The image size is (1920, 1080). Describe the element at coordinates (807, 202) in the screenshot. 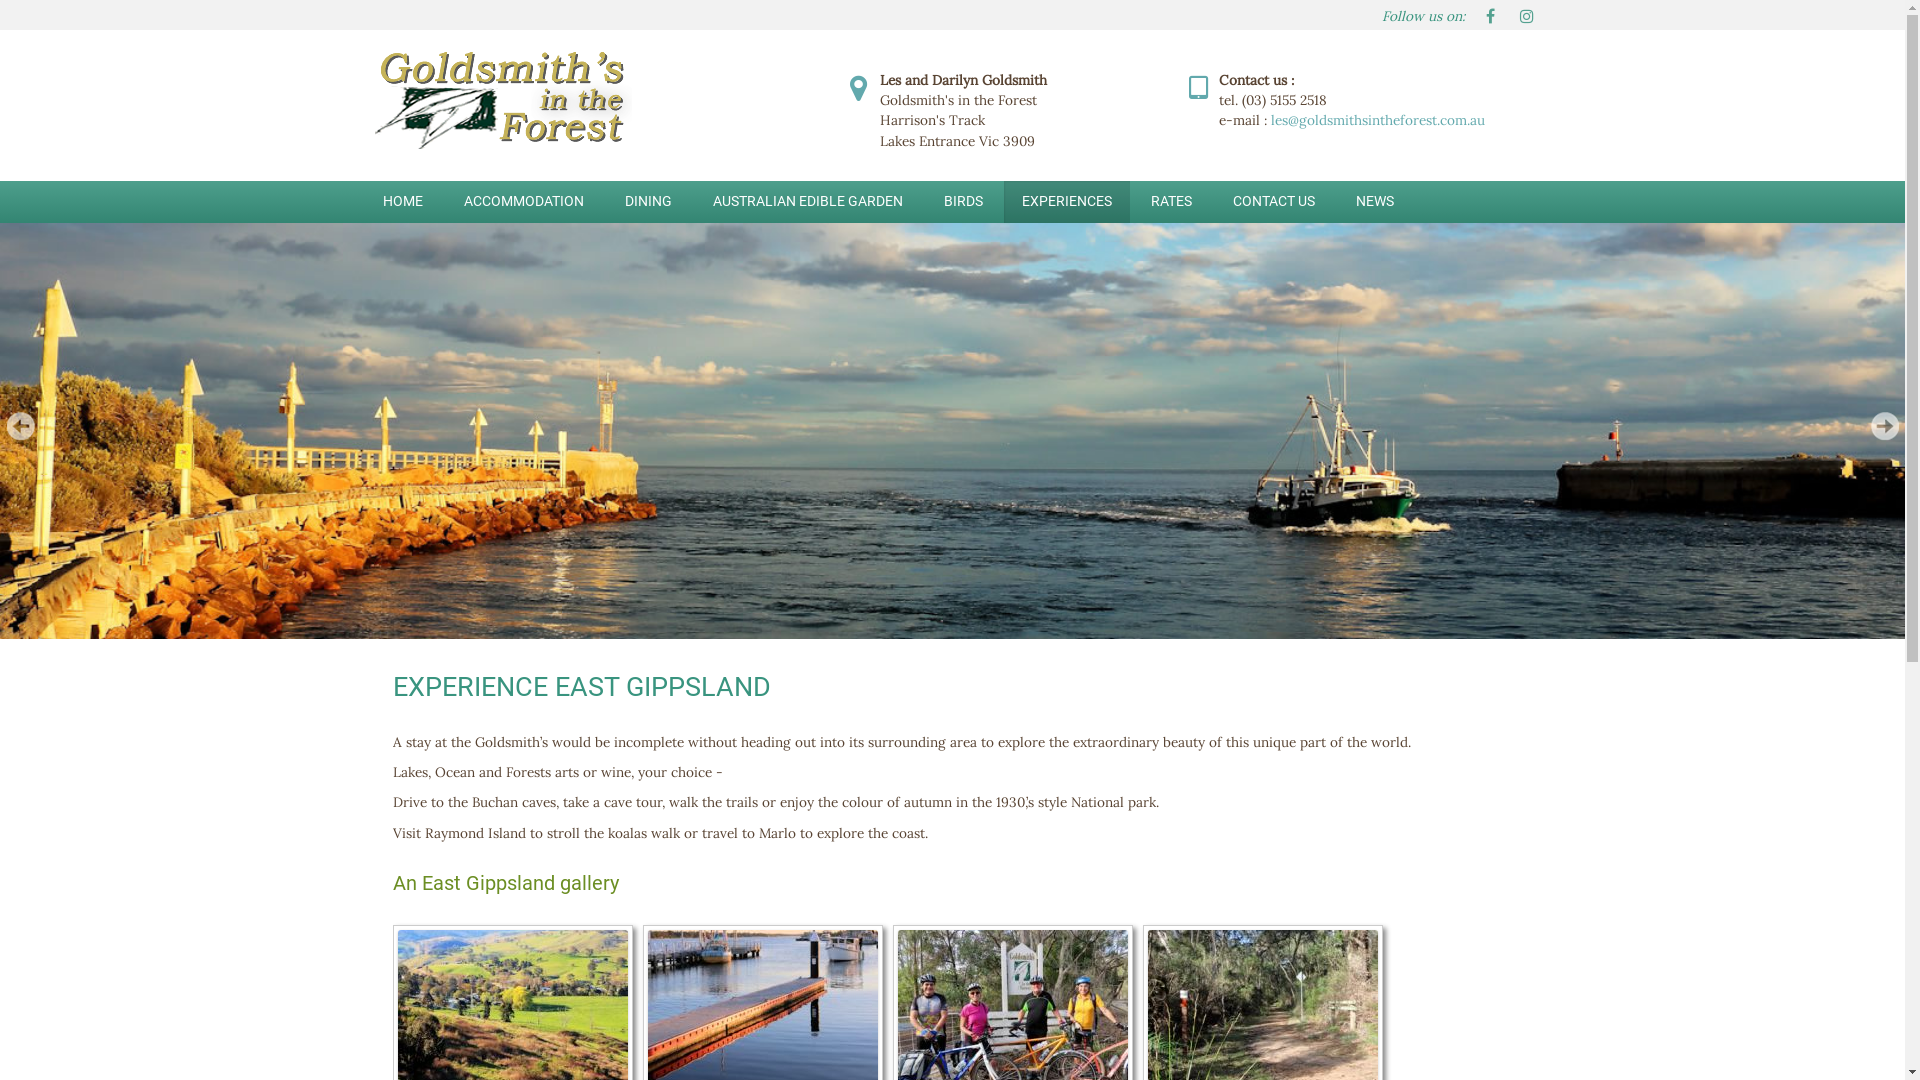

I see `AUSTRALIAN EDIBLE GARDEN` at that location.